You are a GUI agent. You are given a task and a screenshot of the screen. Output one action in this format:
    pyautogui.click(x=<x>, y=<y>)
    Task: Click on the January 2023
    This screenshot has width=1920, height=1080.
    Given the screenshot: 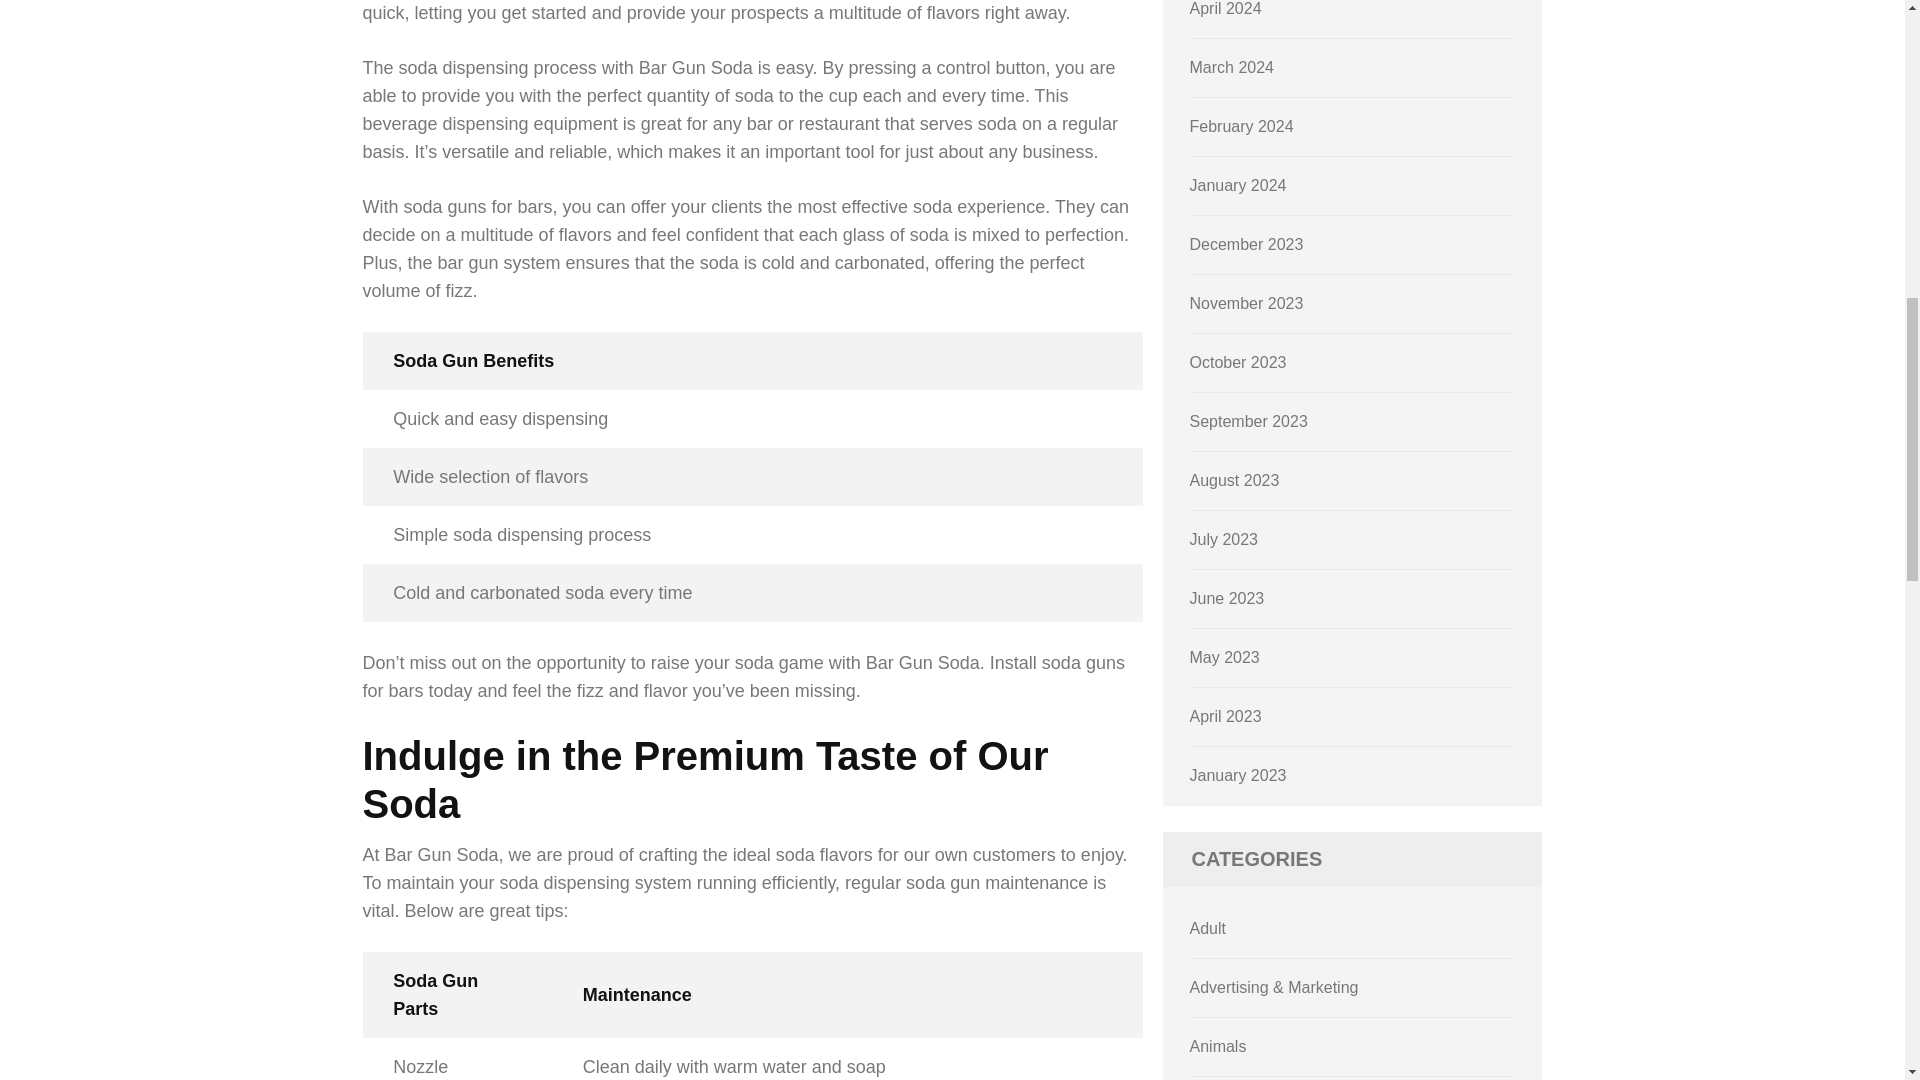 What is the action you would take?
    pyautogui.click(x=1238, y=775)
    